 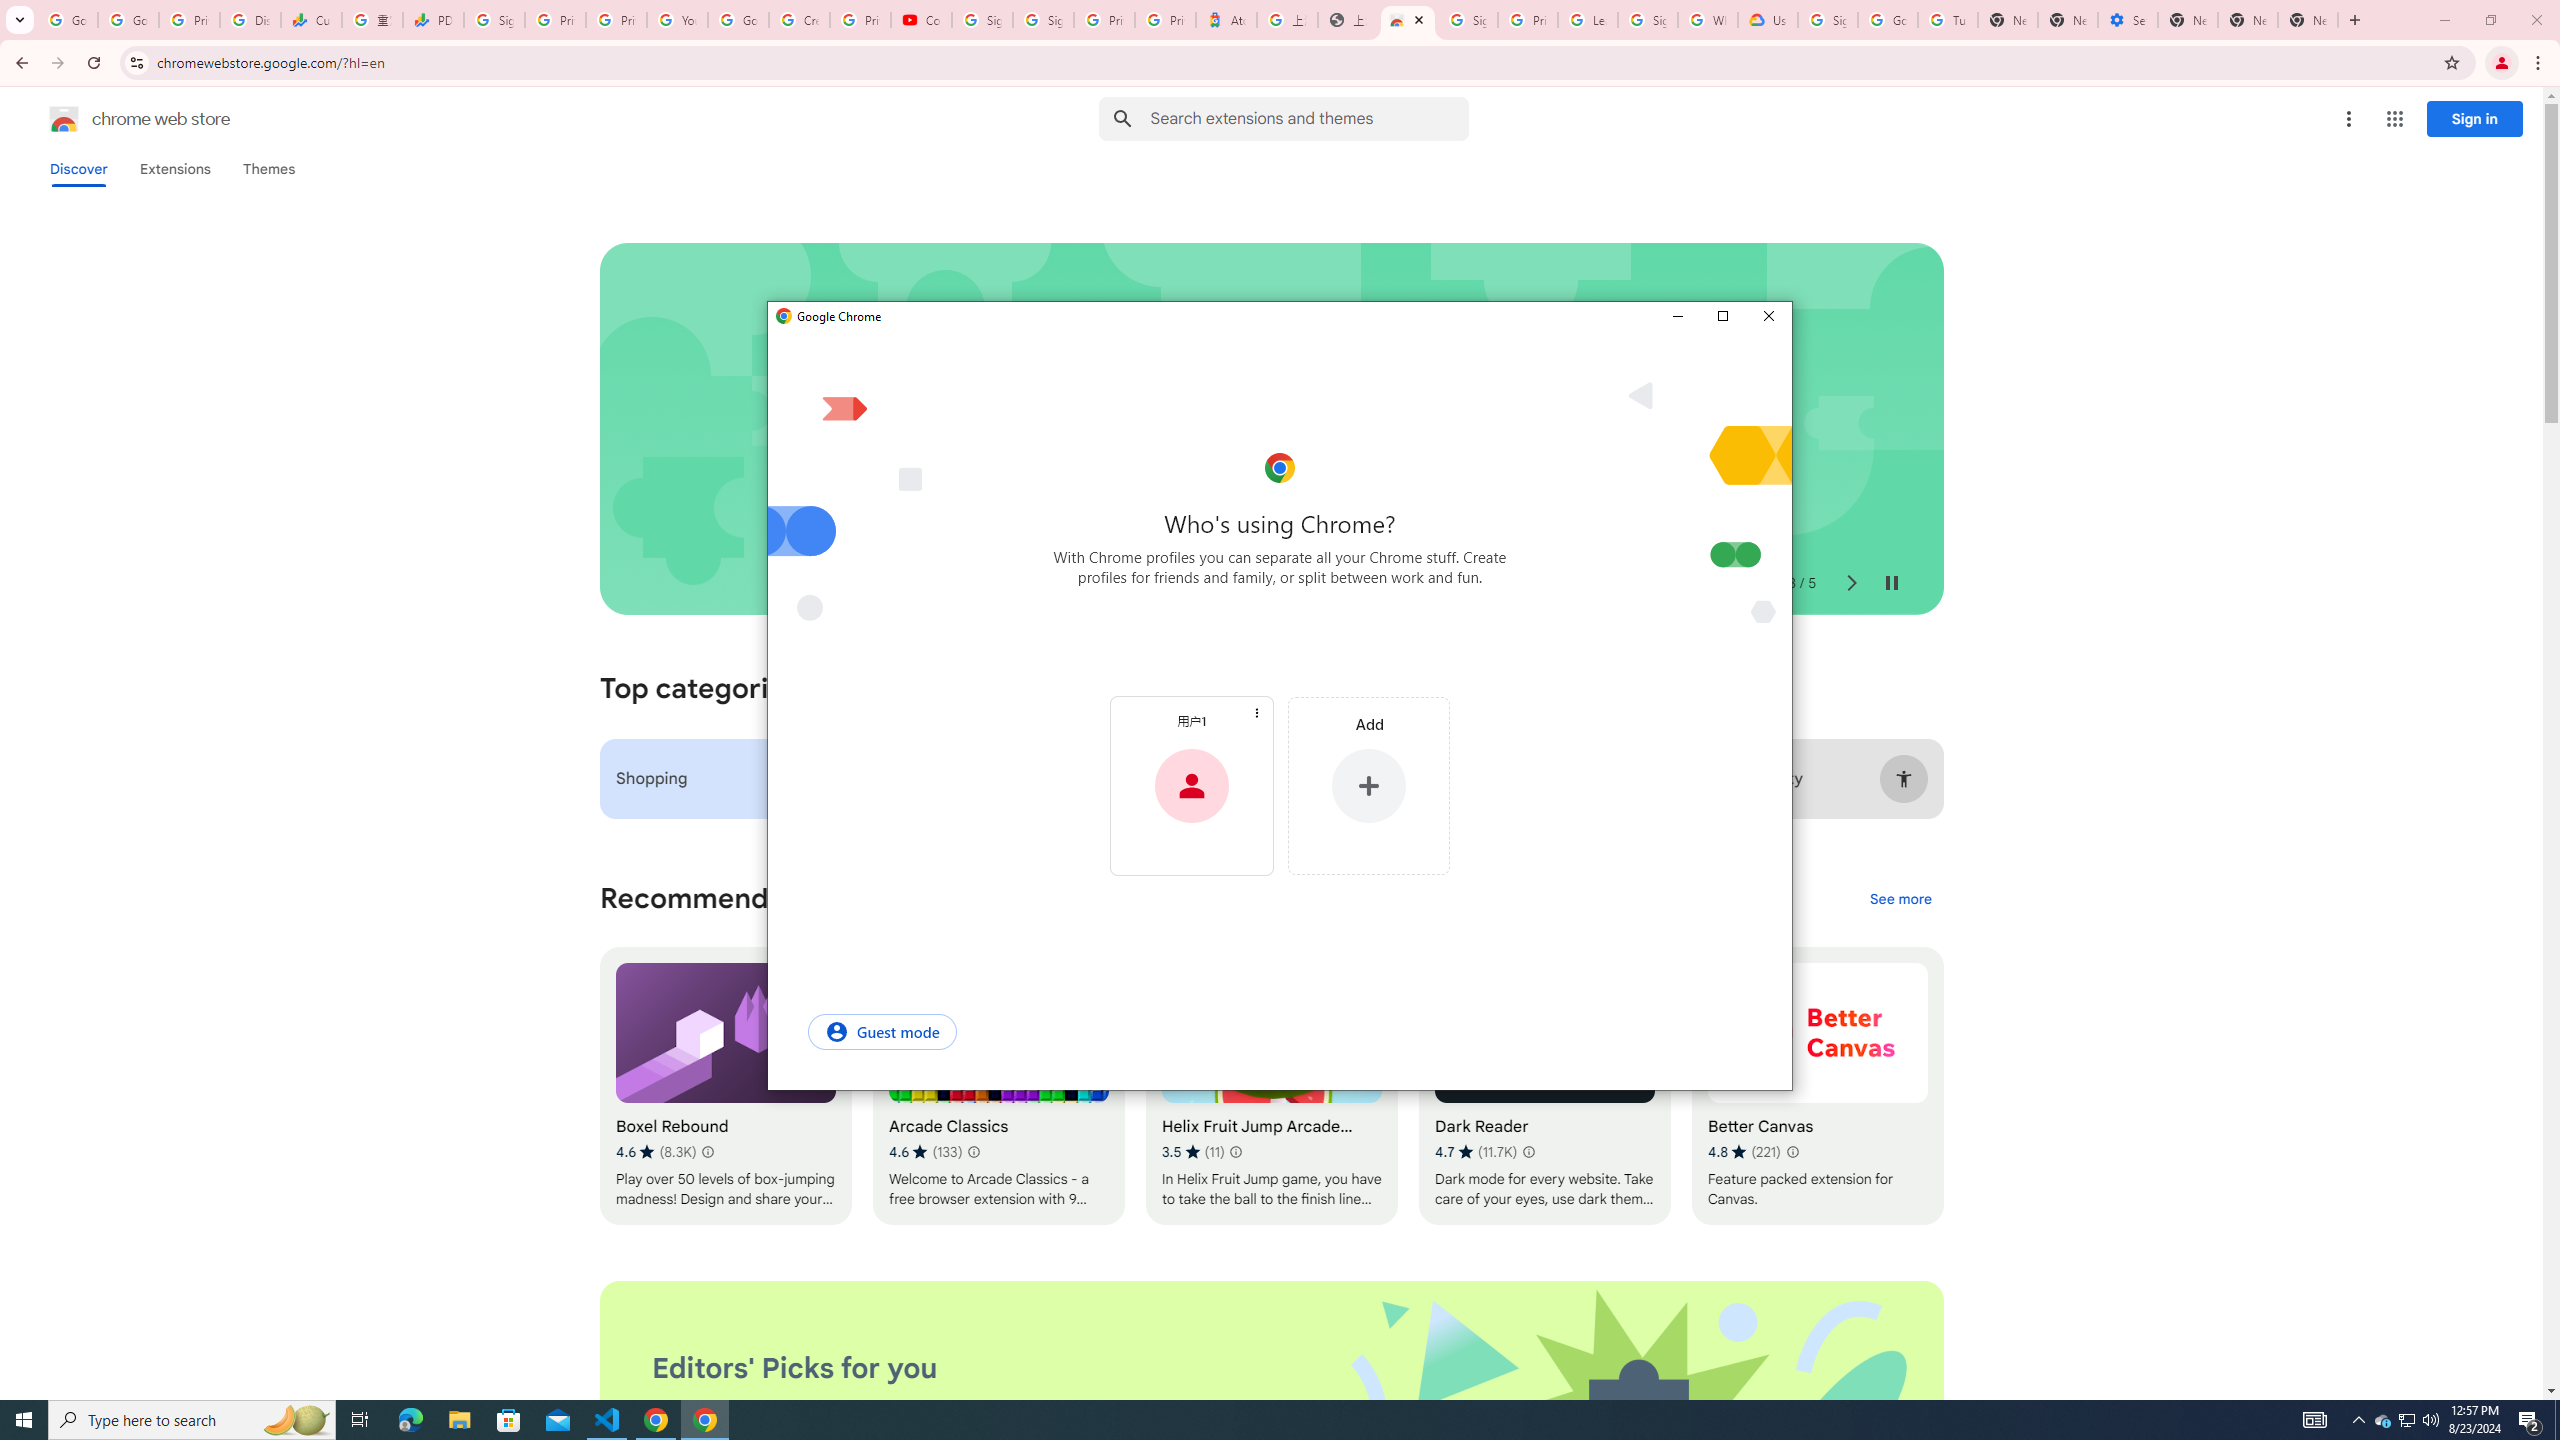 I want to click on Show desktop, so click(x=2557, y=1420).